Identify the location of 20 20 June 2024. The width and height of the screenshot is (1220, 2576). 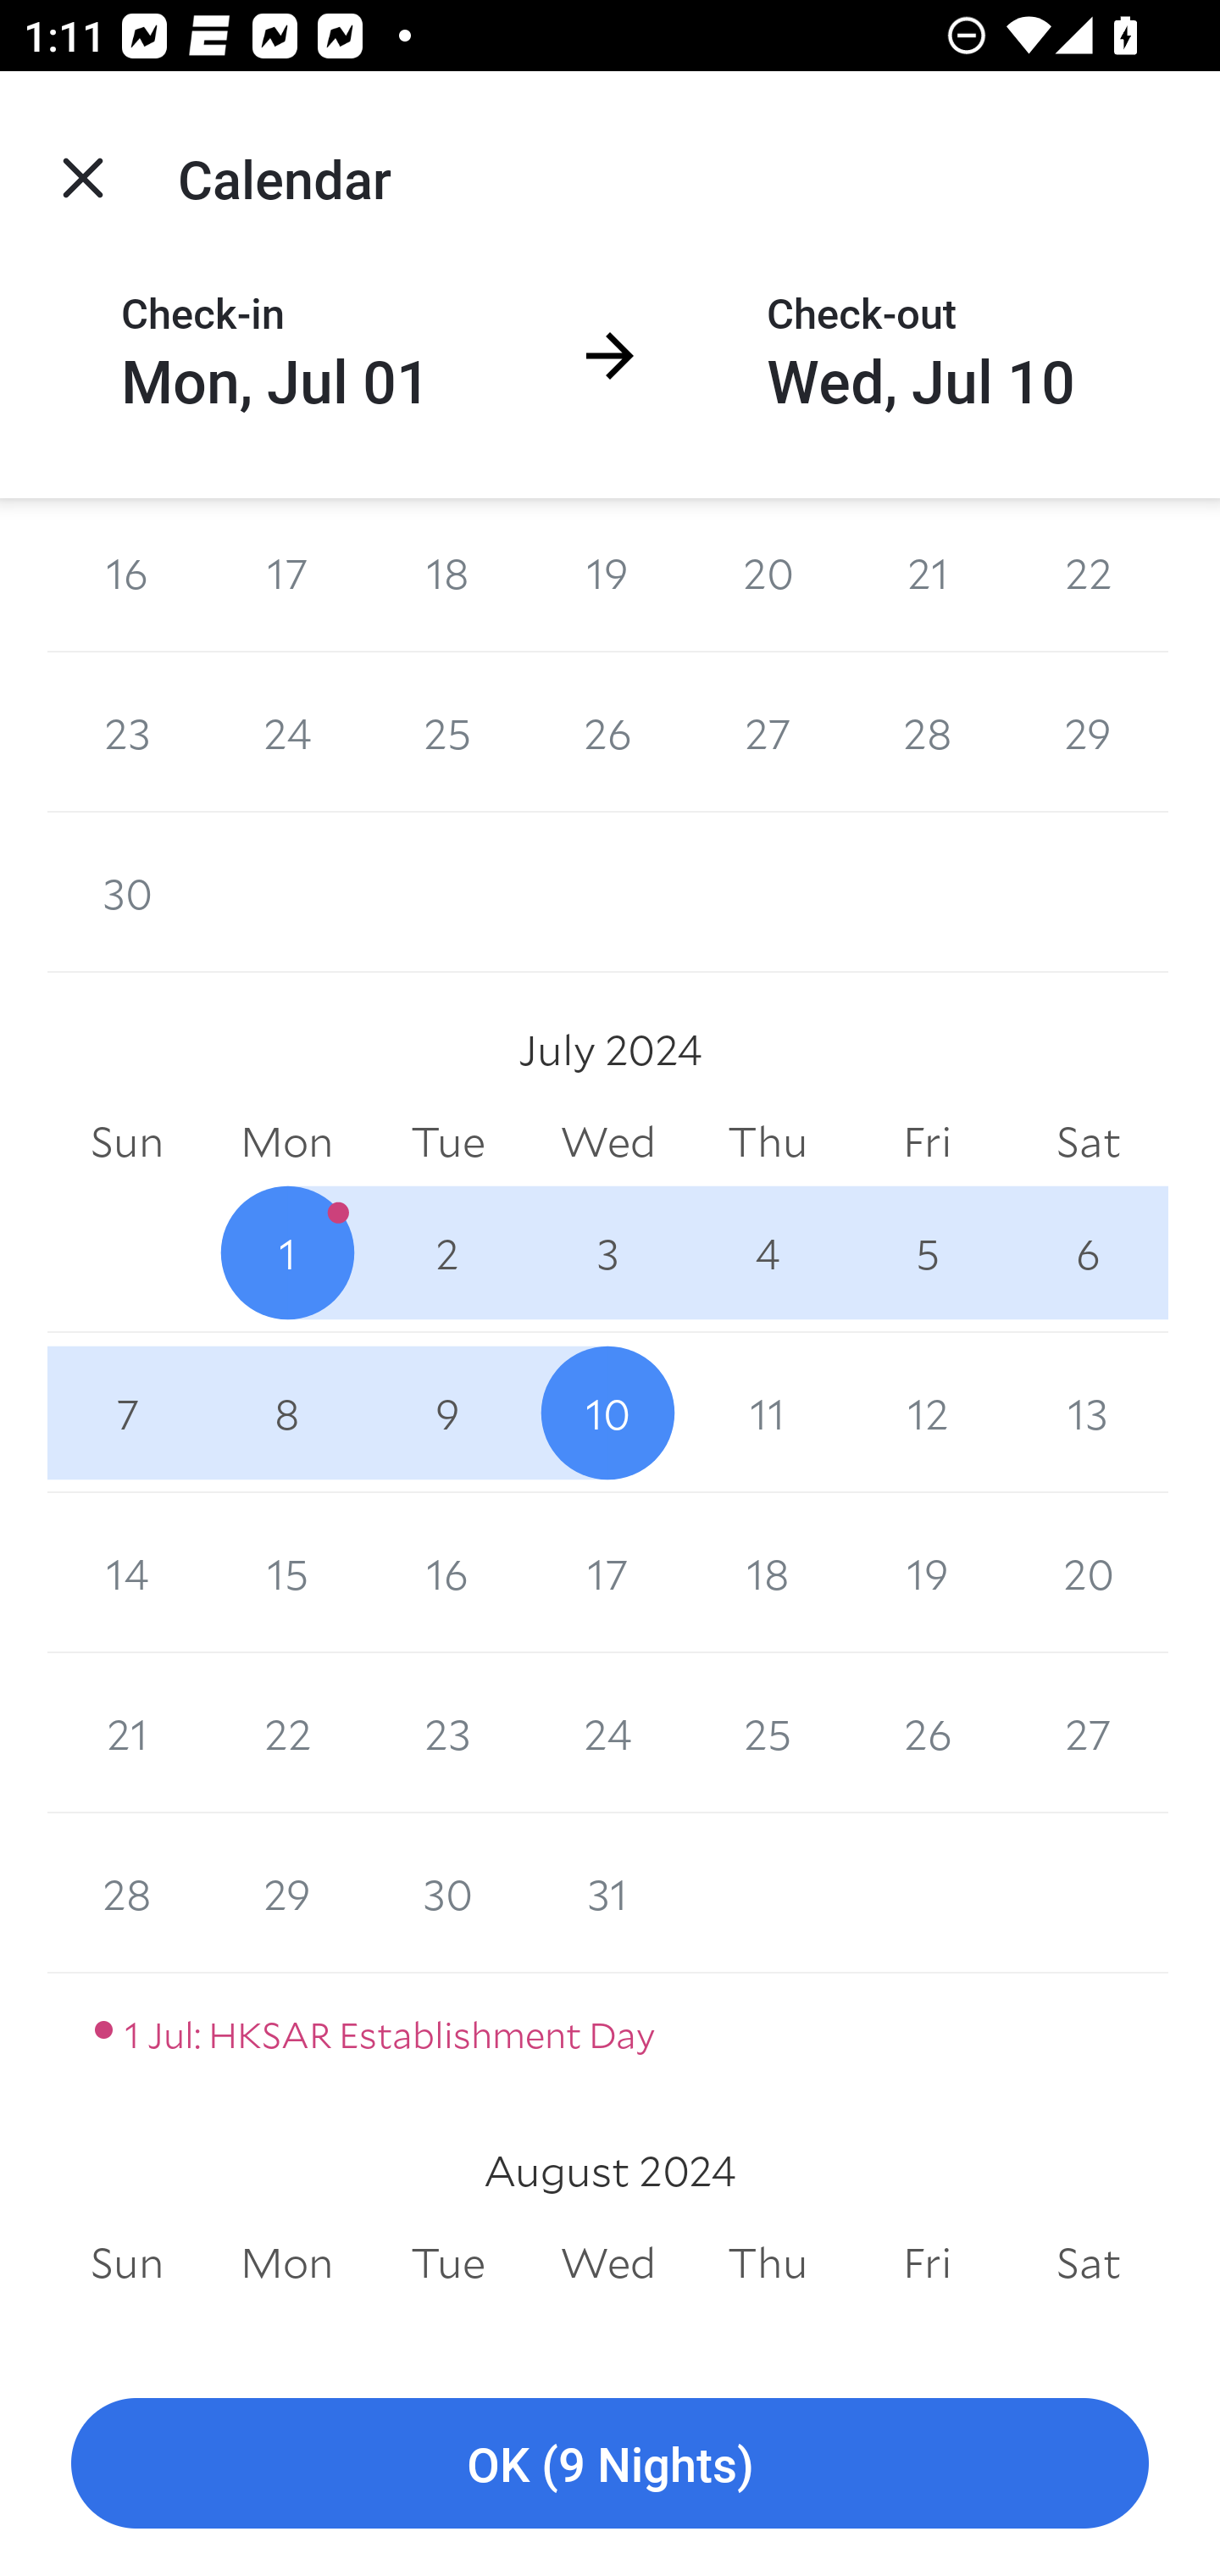
(768, 575).